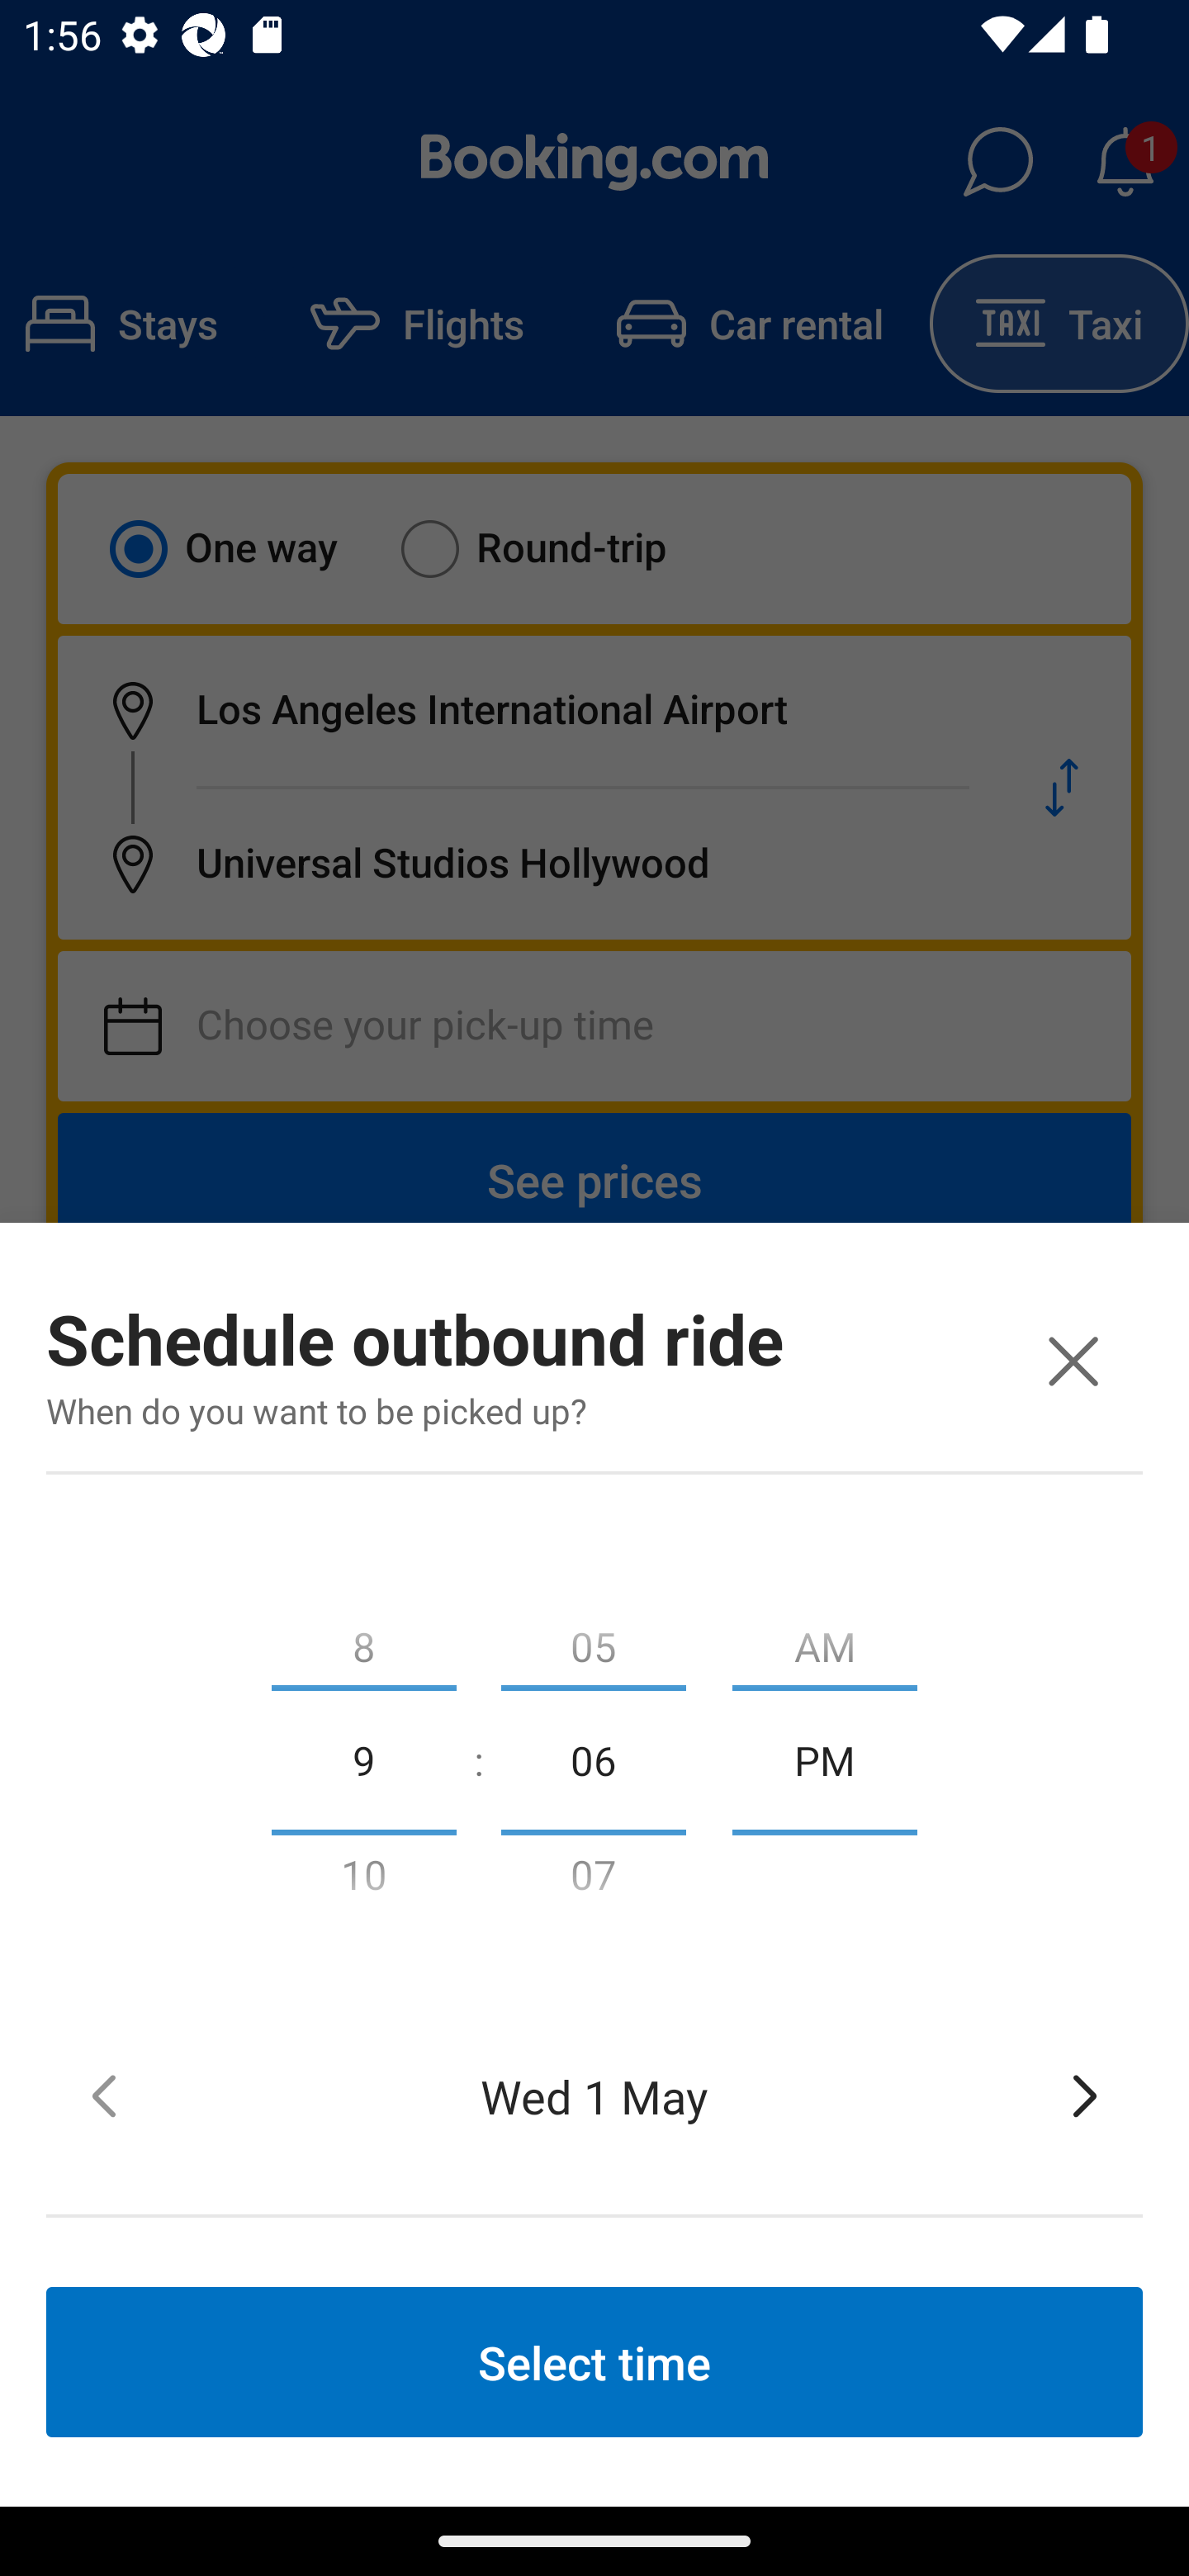 The image size is (1189, 2576). I want to click on Close window, so click(1073, 1361).